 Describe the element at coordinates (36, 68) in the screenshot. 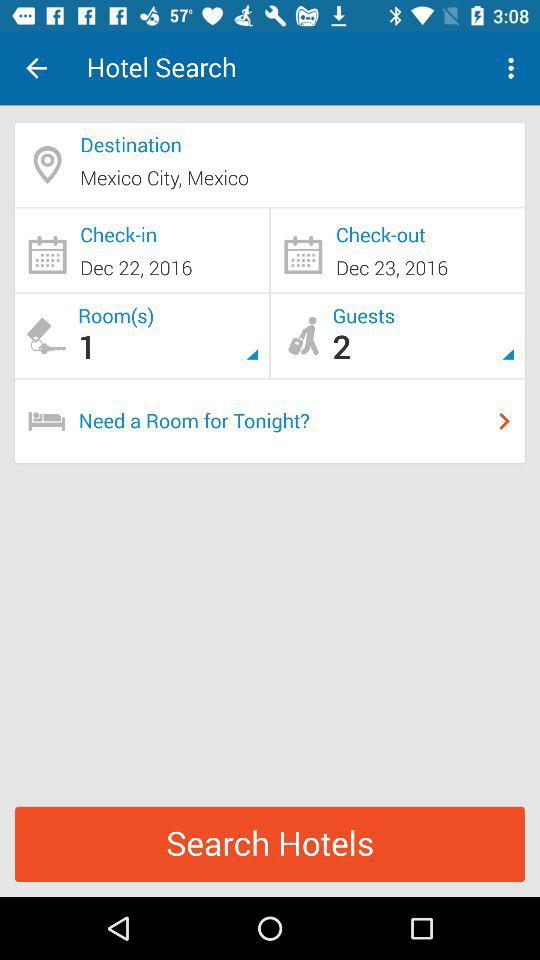

I see `choose the item next to hotel search` at that location.